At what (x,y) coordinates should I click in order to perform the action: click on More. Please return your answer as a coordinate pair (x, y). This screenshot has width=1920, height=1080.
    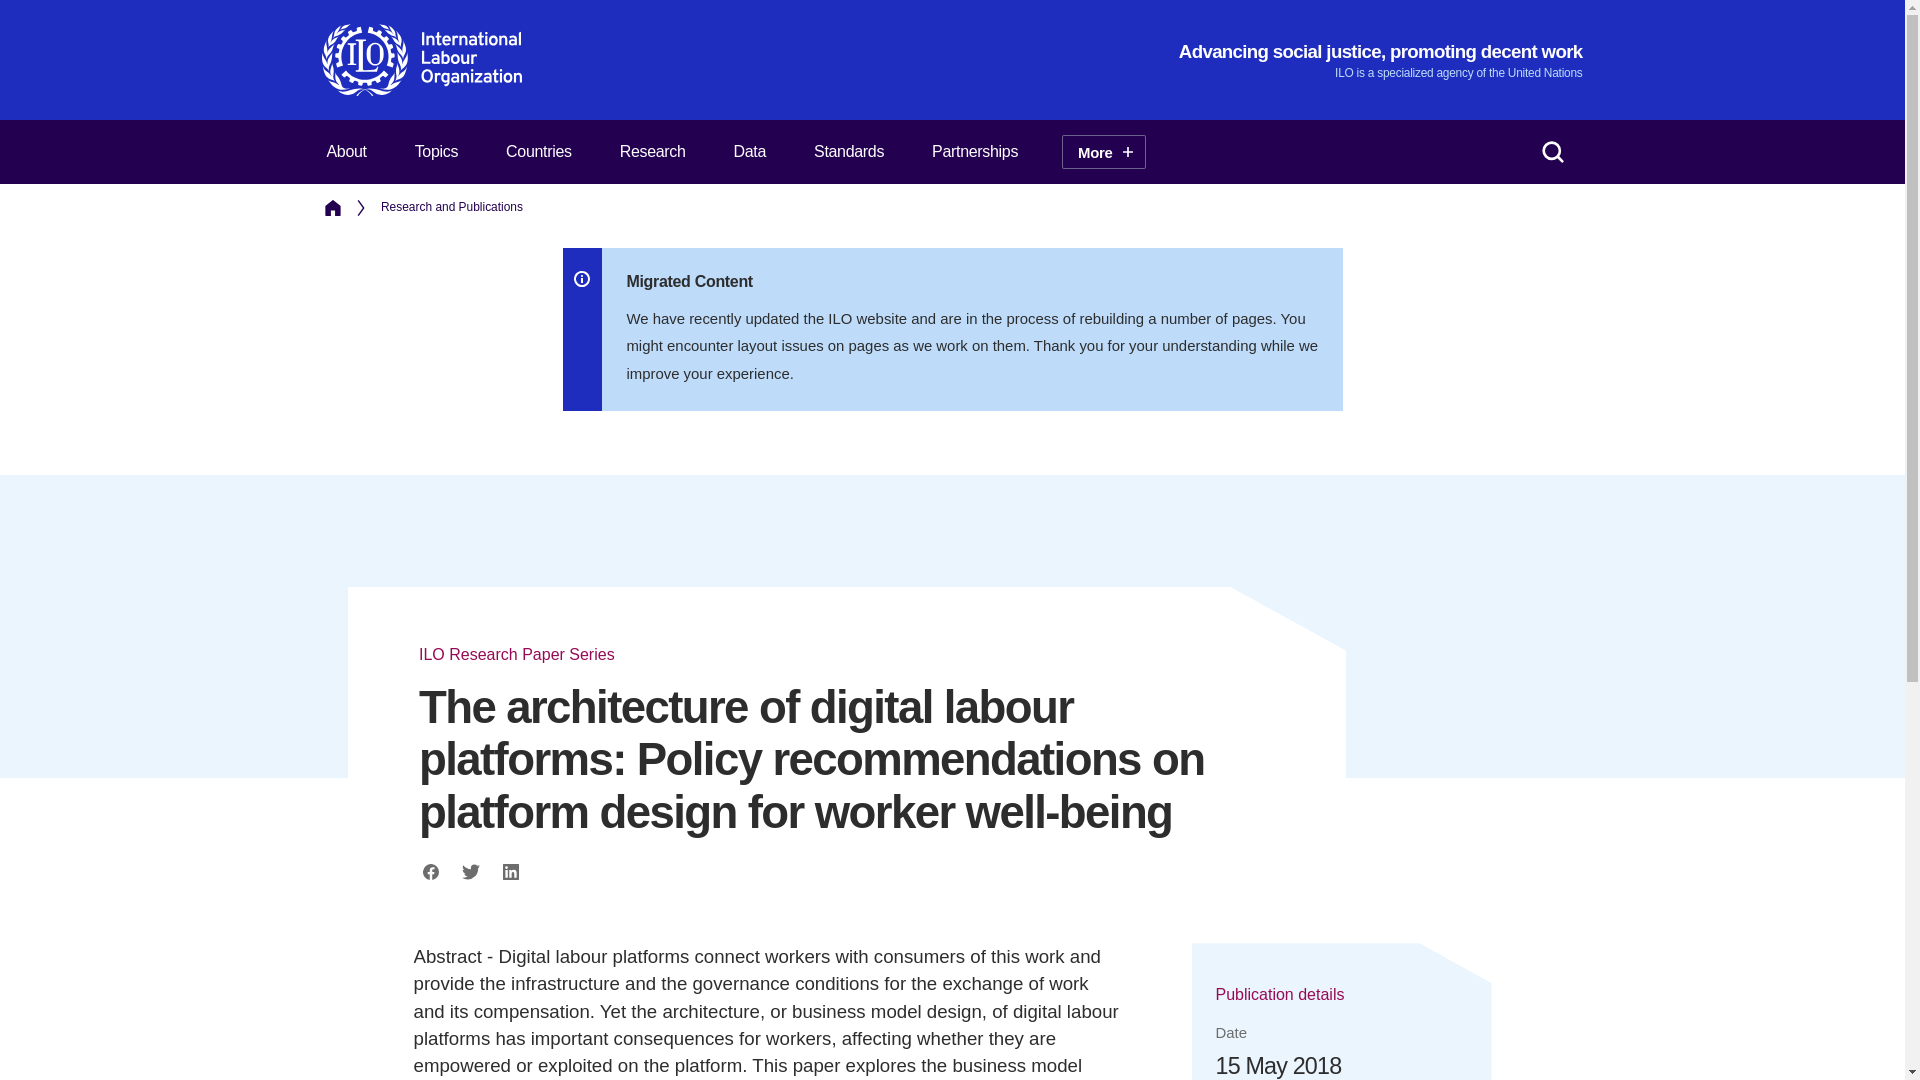
    Looking at the image, I should click on (1102, 152).